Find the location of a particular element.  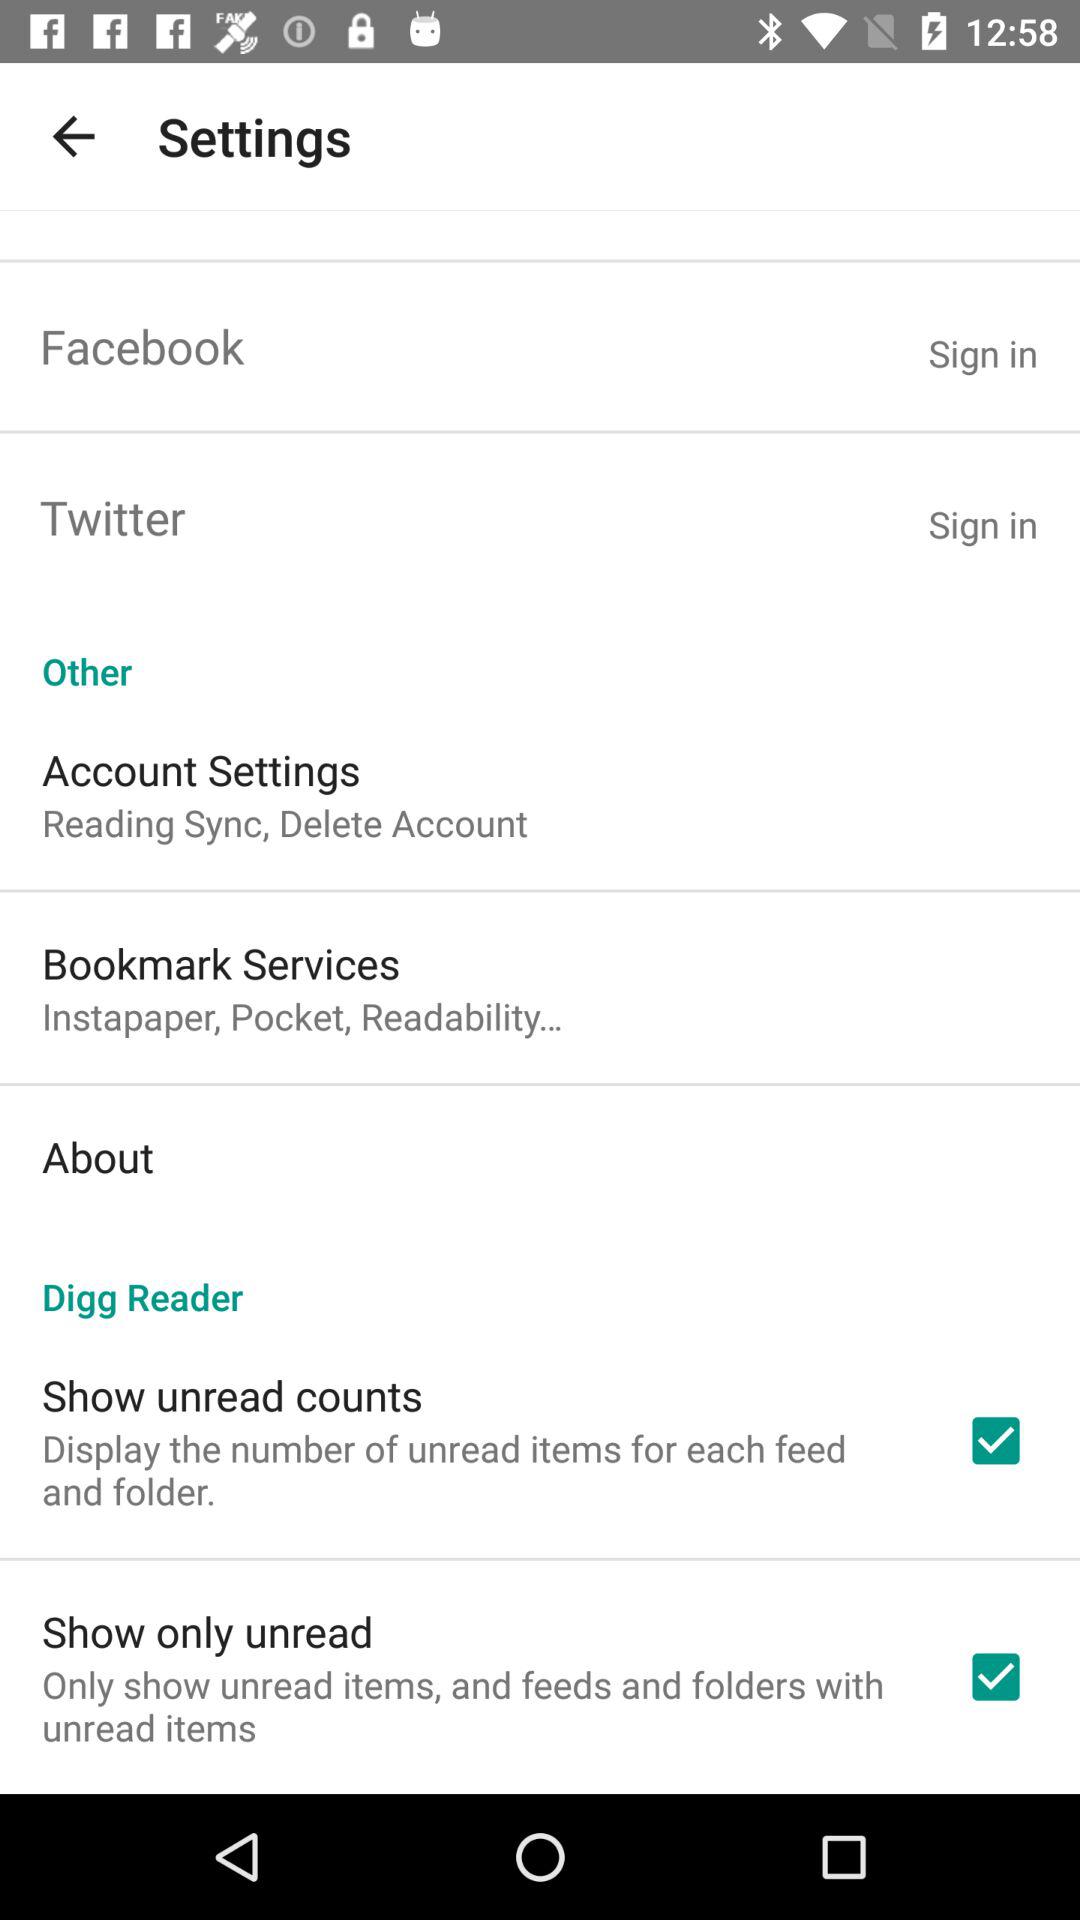

click app to the left of the sign in is located at coordinates (112, 516).